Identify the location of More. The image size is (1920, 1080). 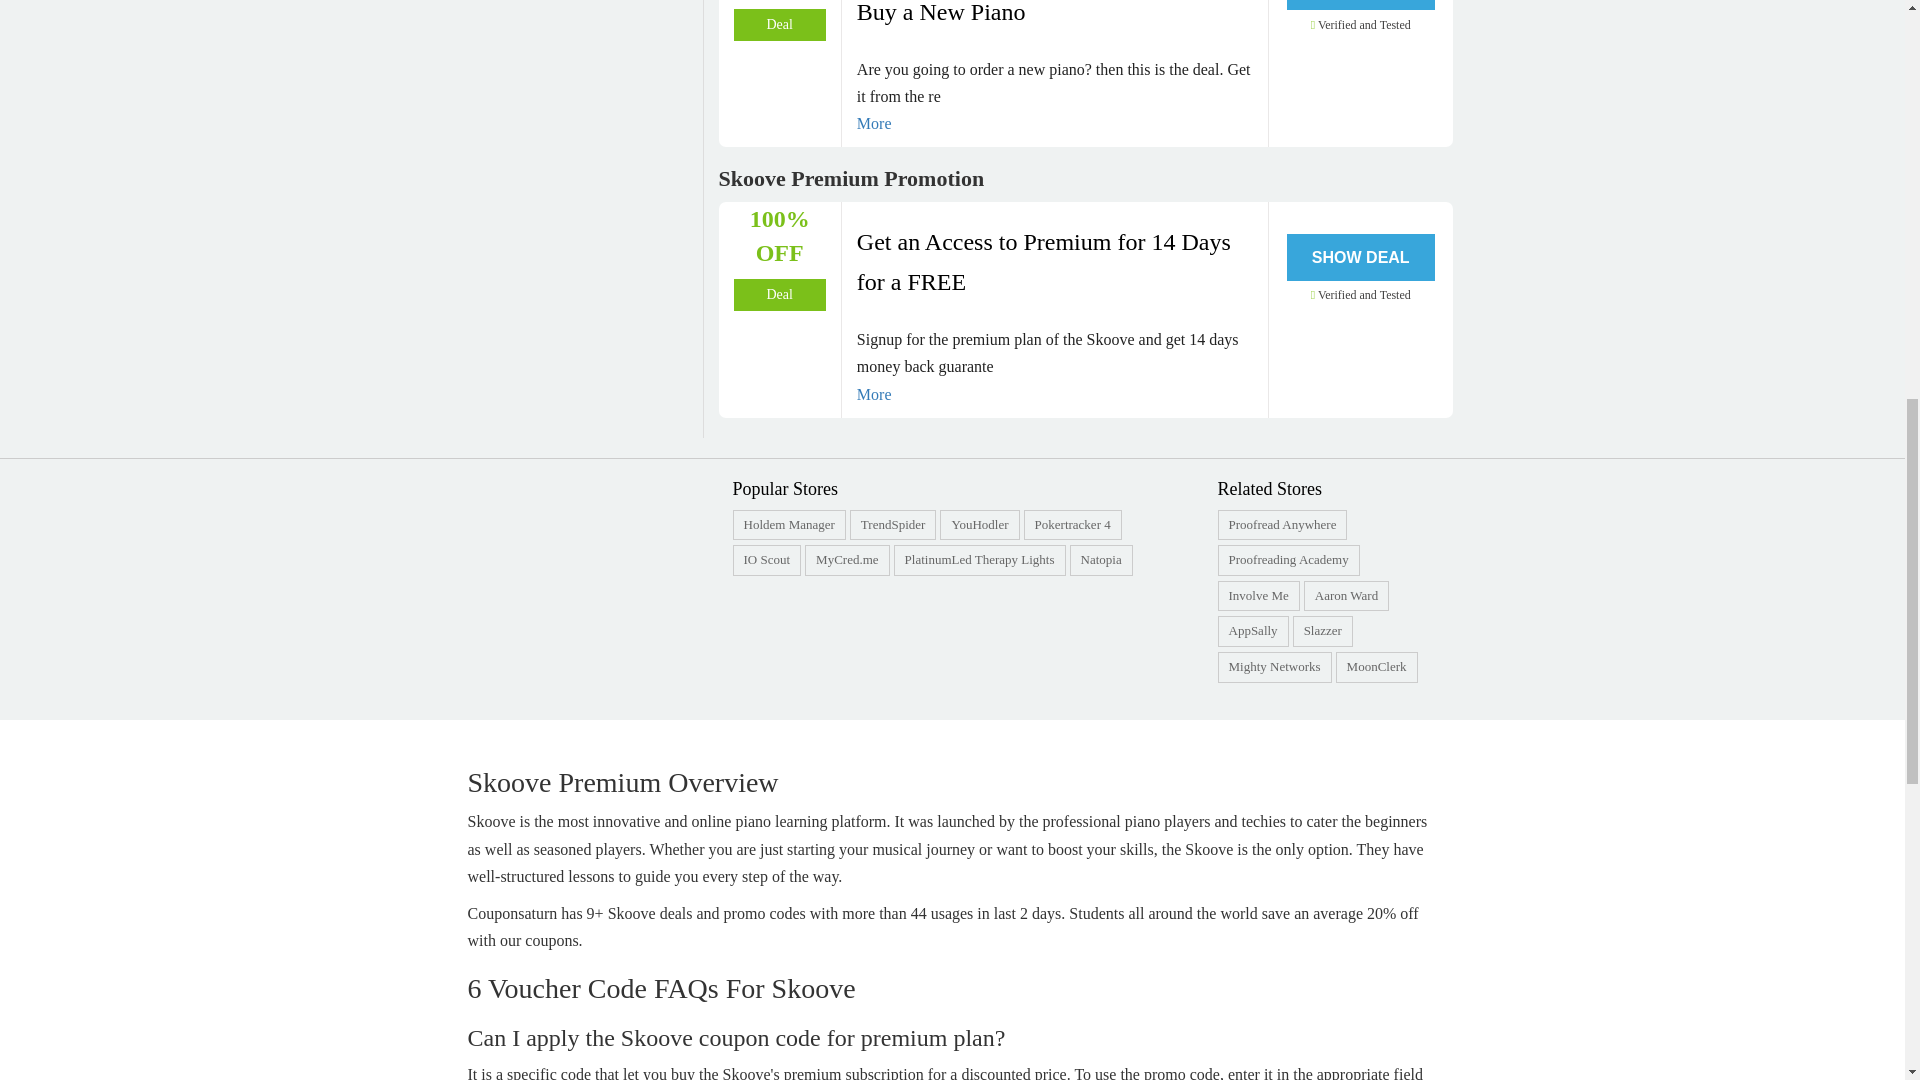
(1054, 394).